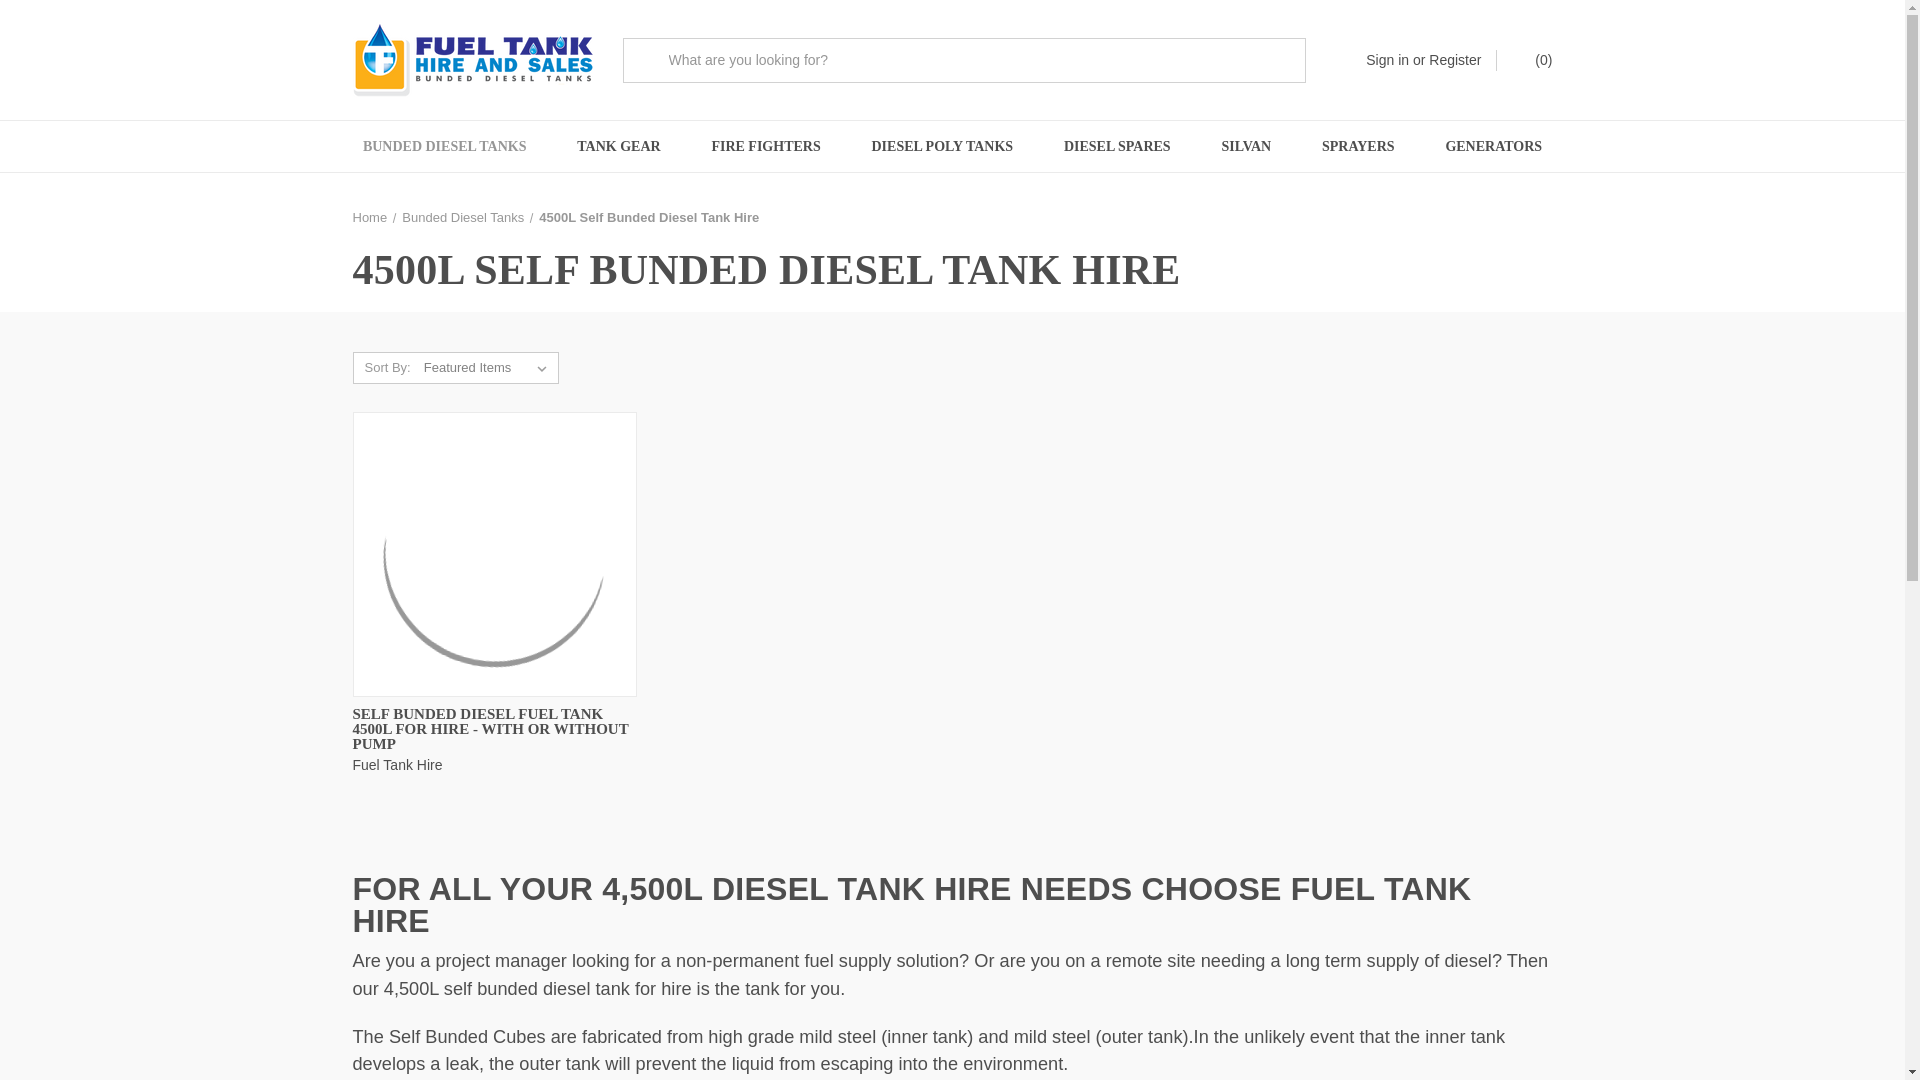 Image resolution: width=1920 pixels, height=1080 pixels. I want to click on Register, so click(1454, 60).